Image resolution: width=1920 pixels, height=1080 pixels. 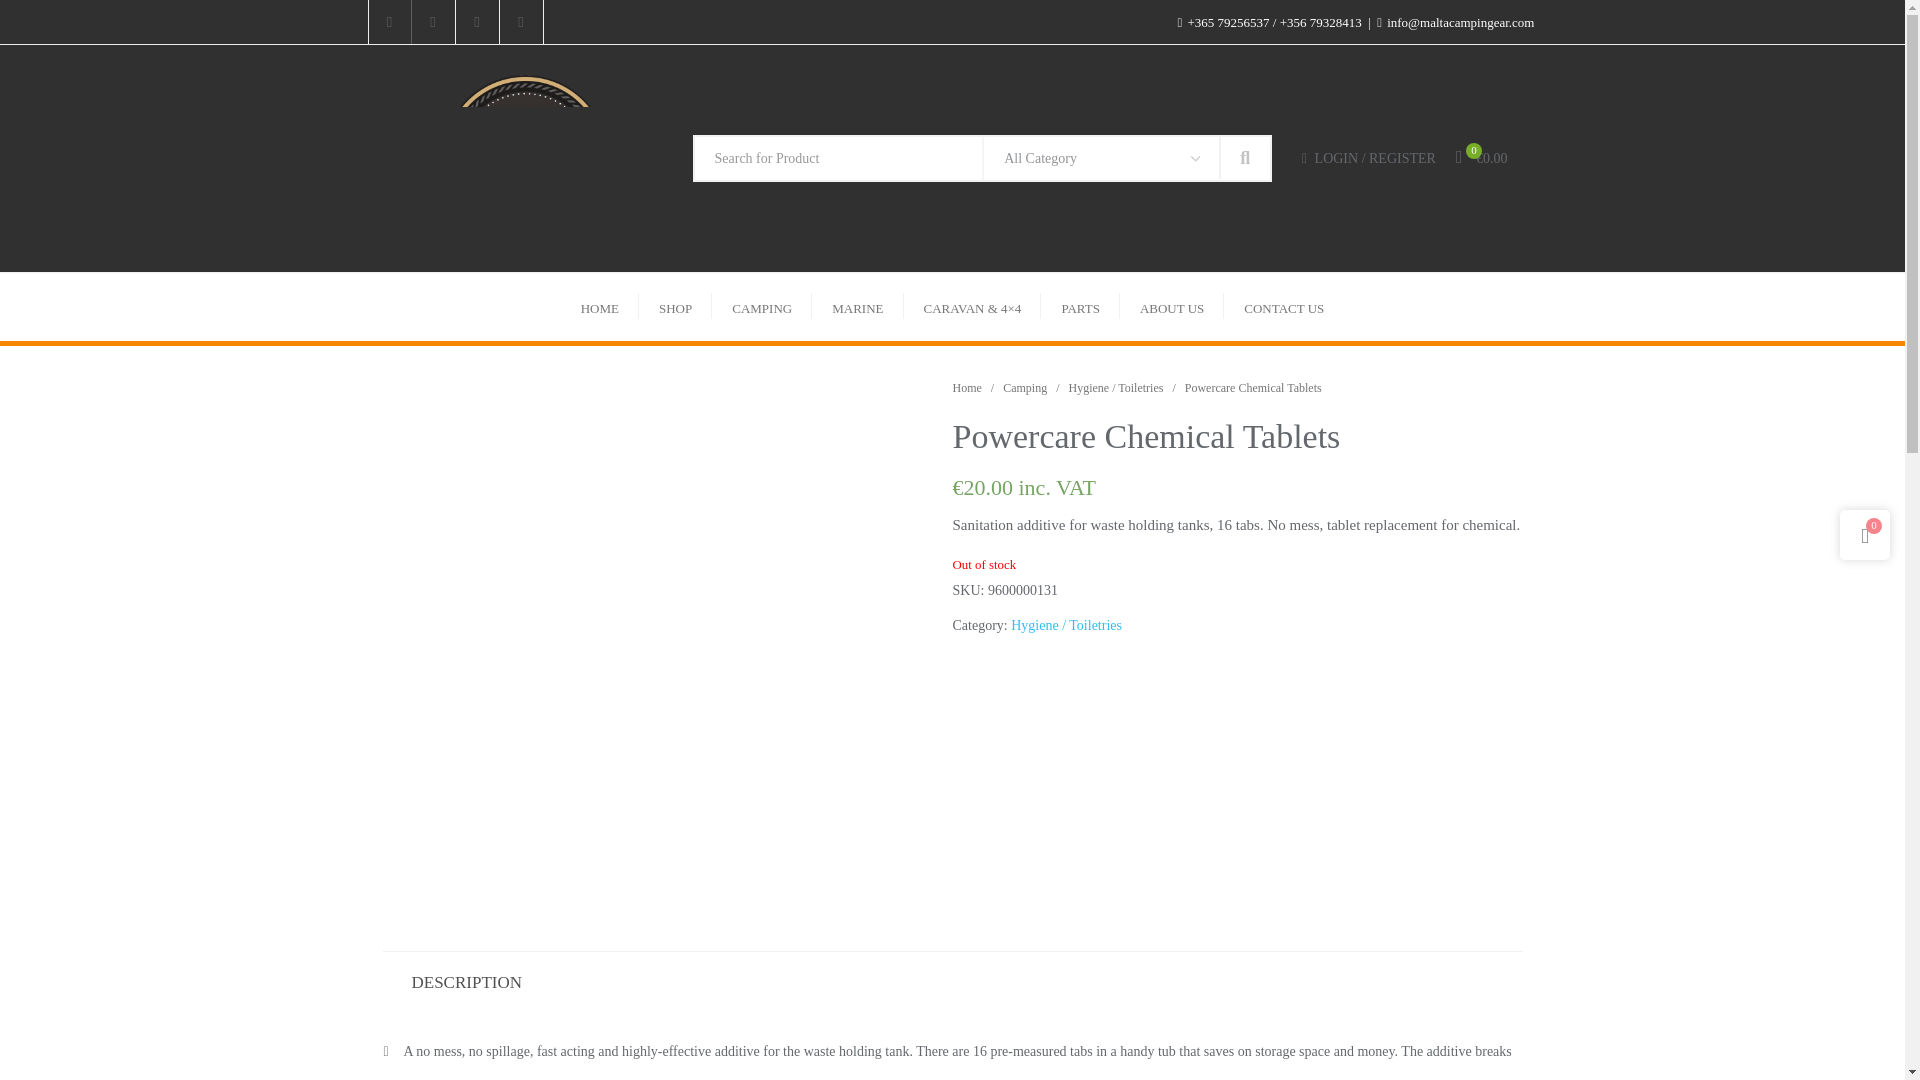 I want to click on HOME, so click(x=600, y=307).